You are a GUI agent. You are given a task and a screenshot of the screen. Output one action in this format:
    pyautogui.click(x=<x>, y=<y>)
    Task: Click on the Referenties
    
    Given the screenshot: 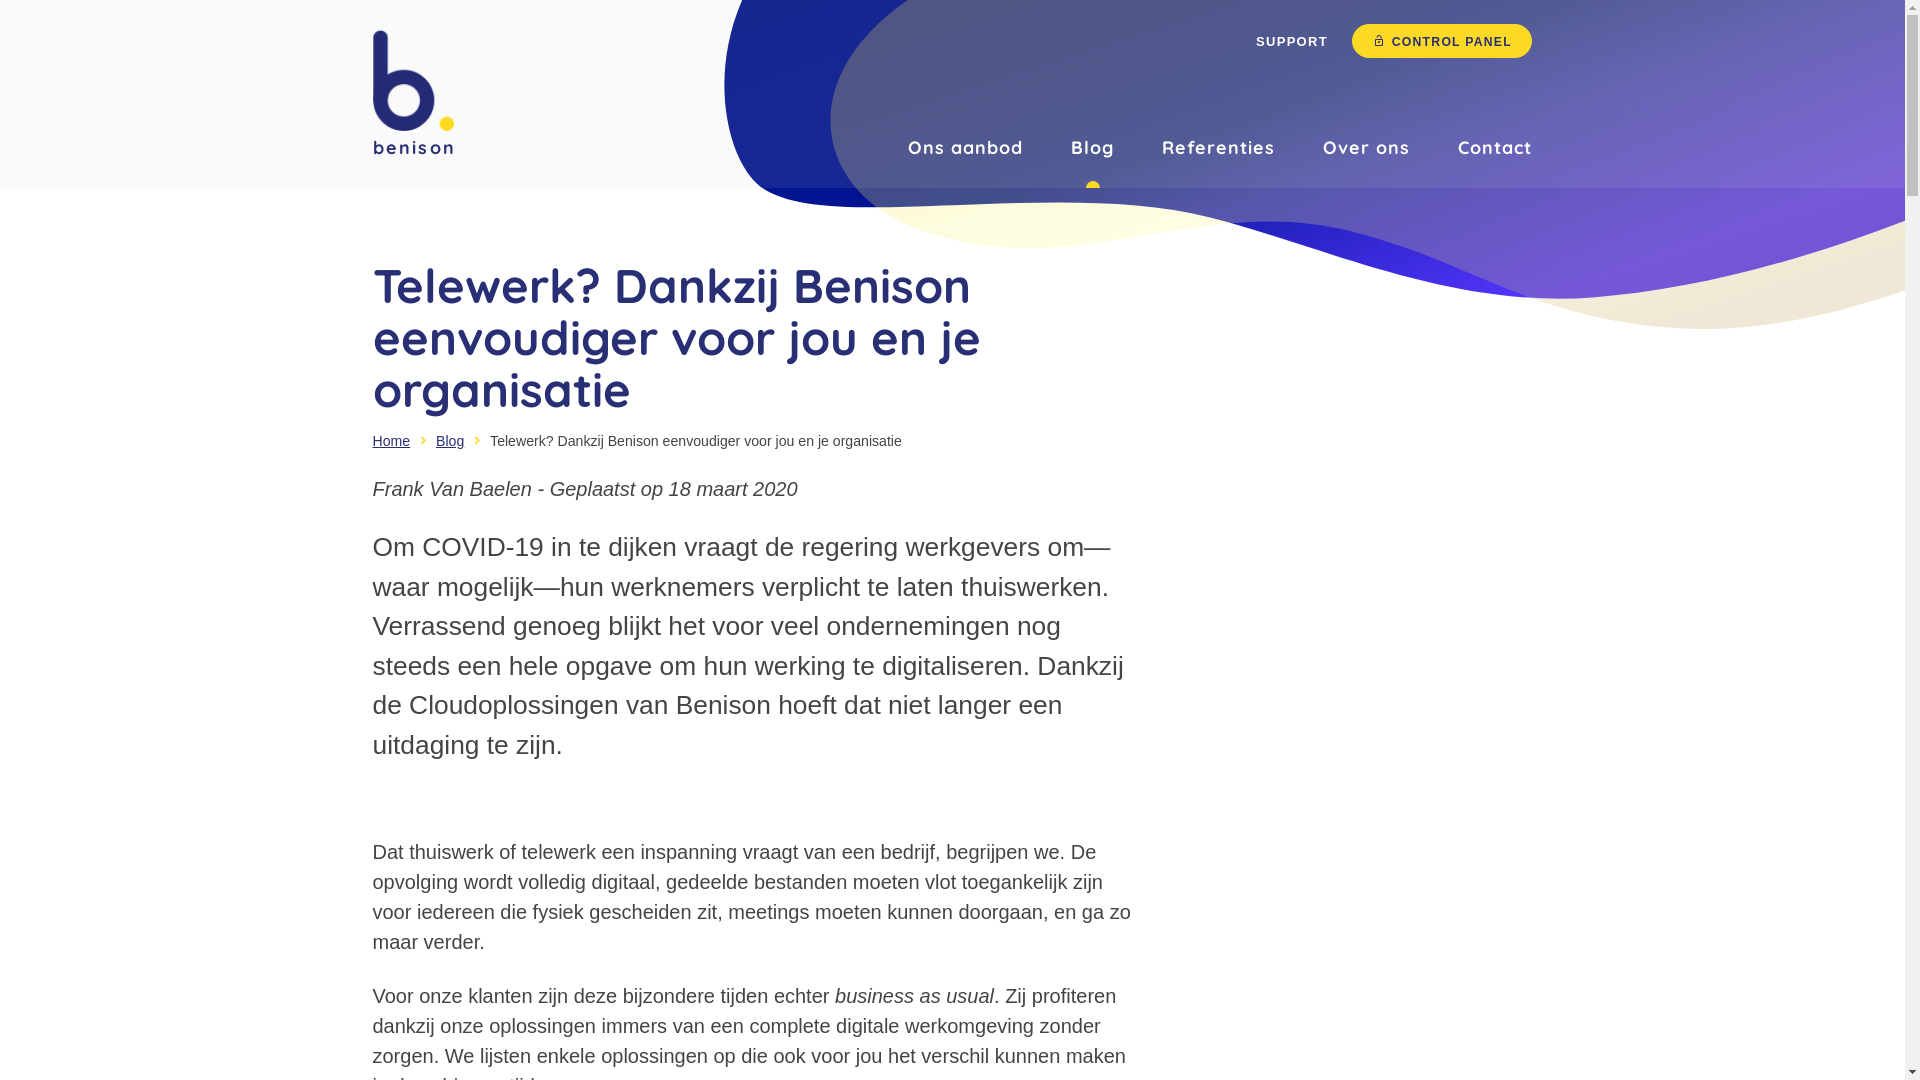 What is the action you would take?
    pyautogui.click(x=1218, y=148)
    